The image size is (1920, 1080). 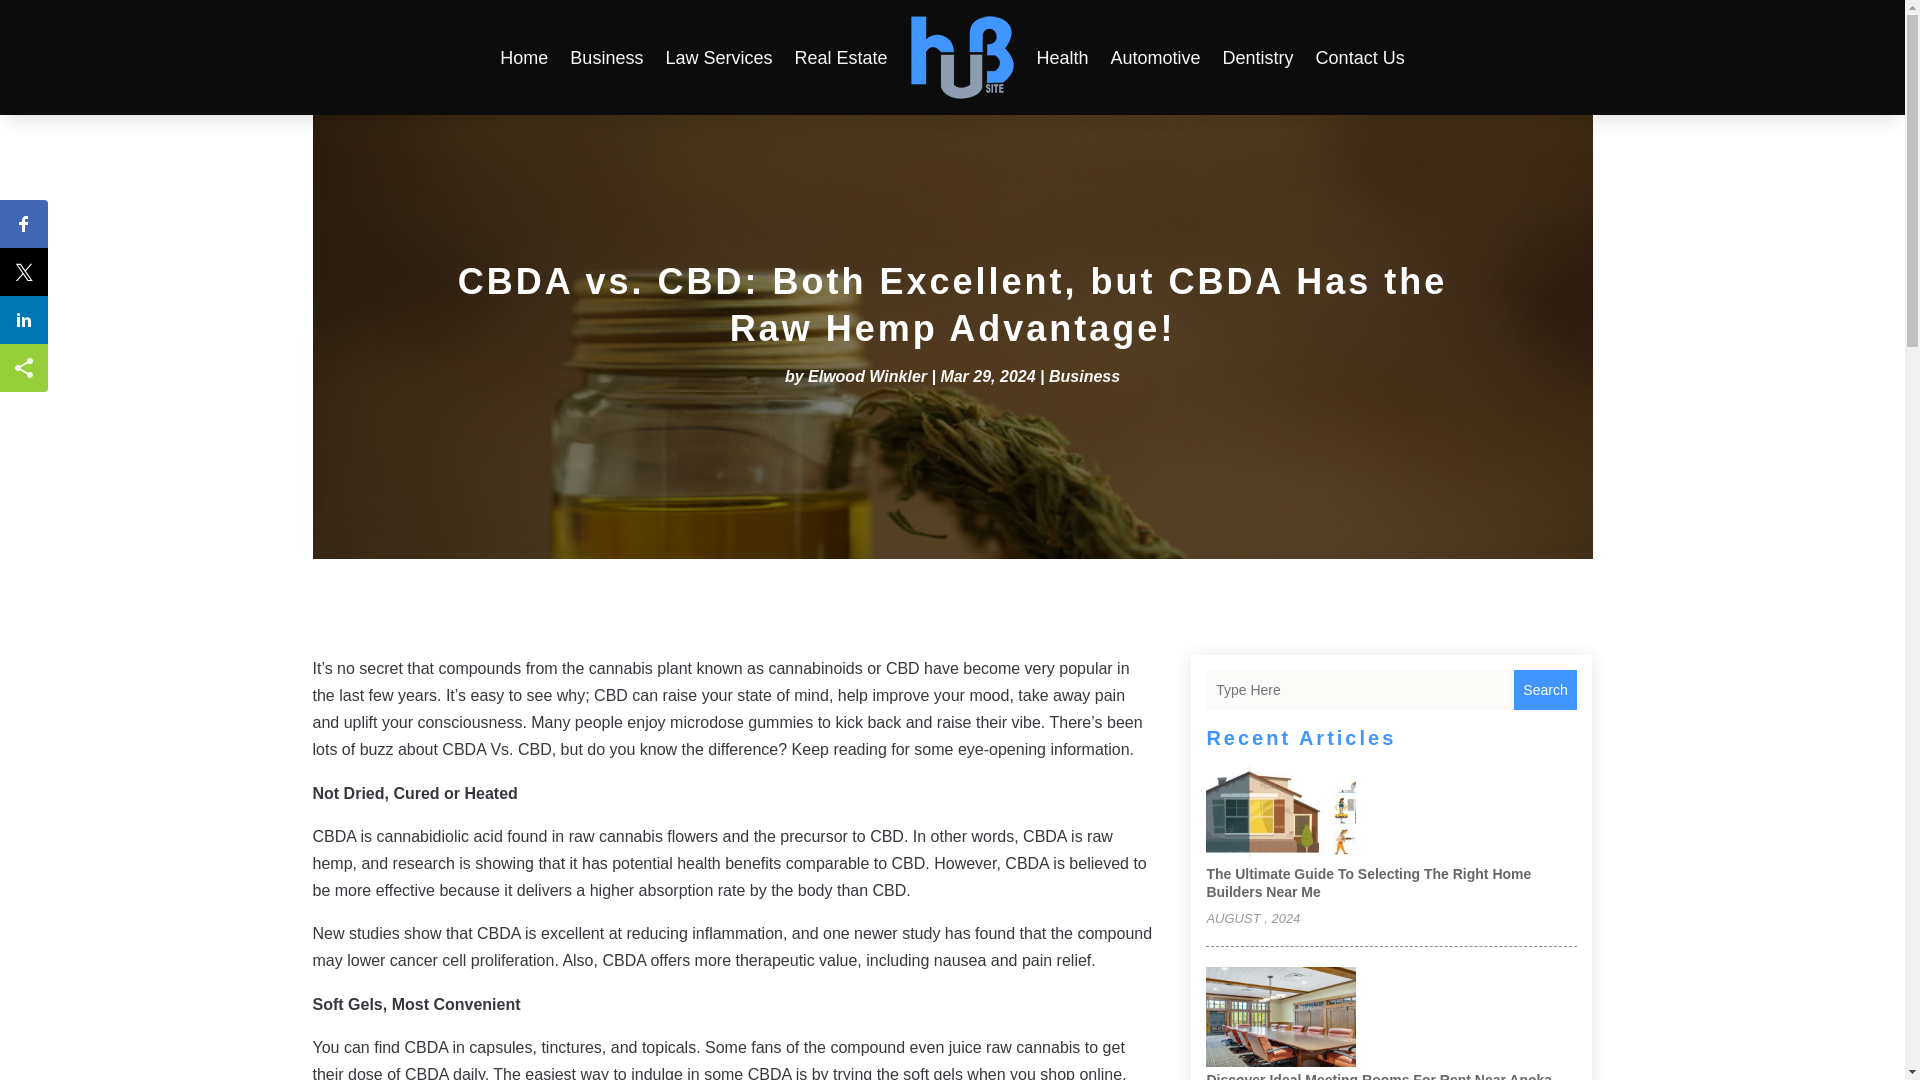 I want to click on Search, so click(x=1546, y=689).